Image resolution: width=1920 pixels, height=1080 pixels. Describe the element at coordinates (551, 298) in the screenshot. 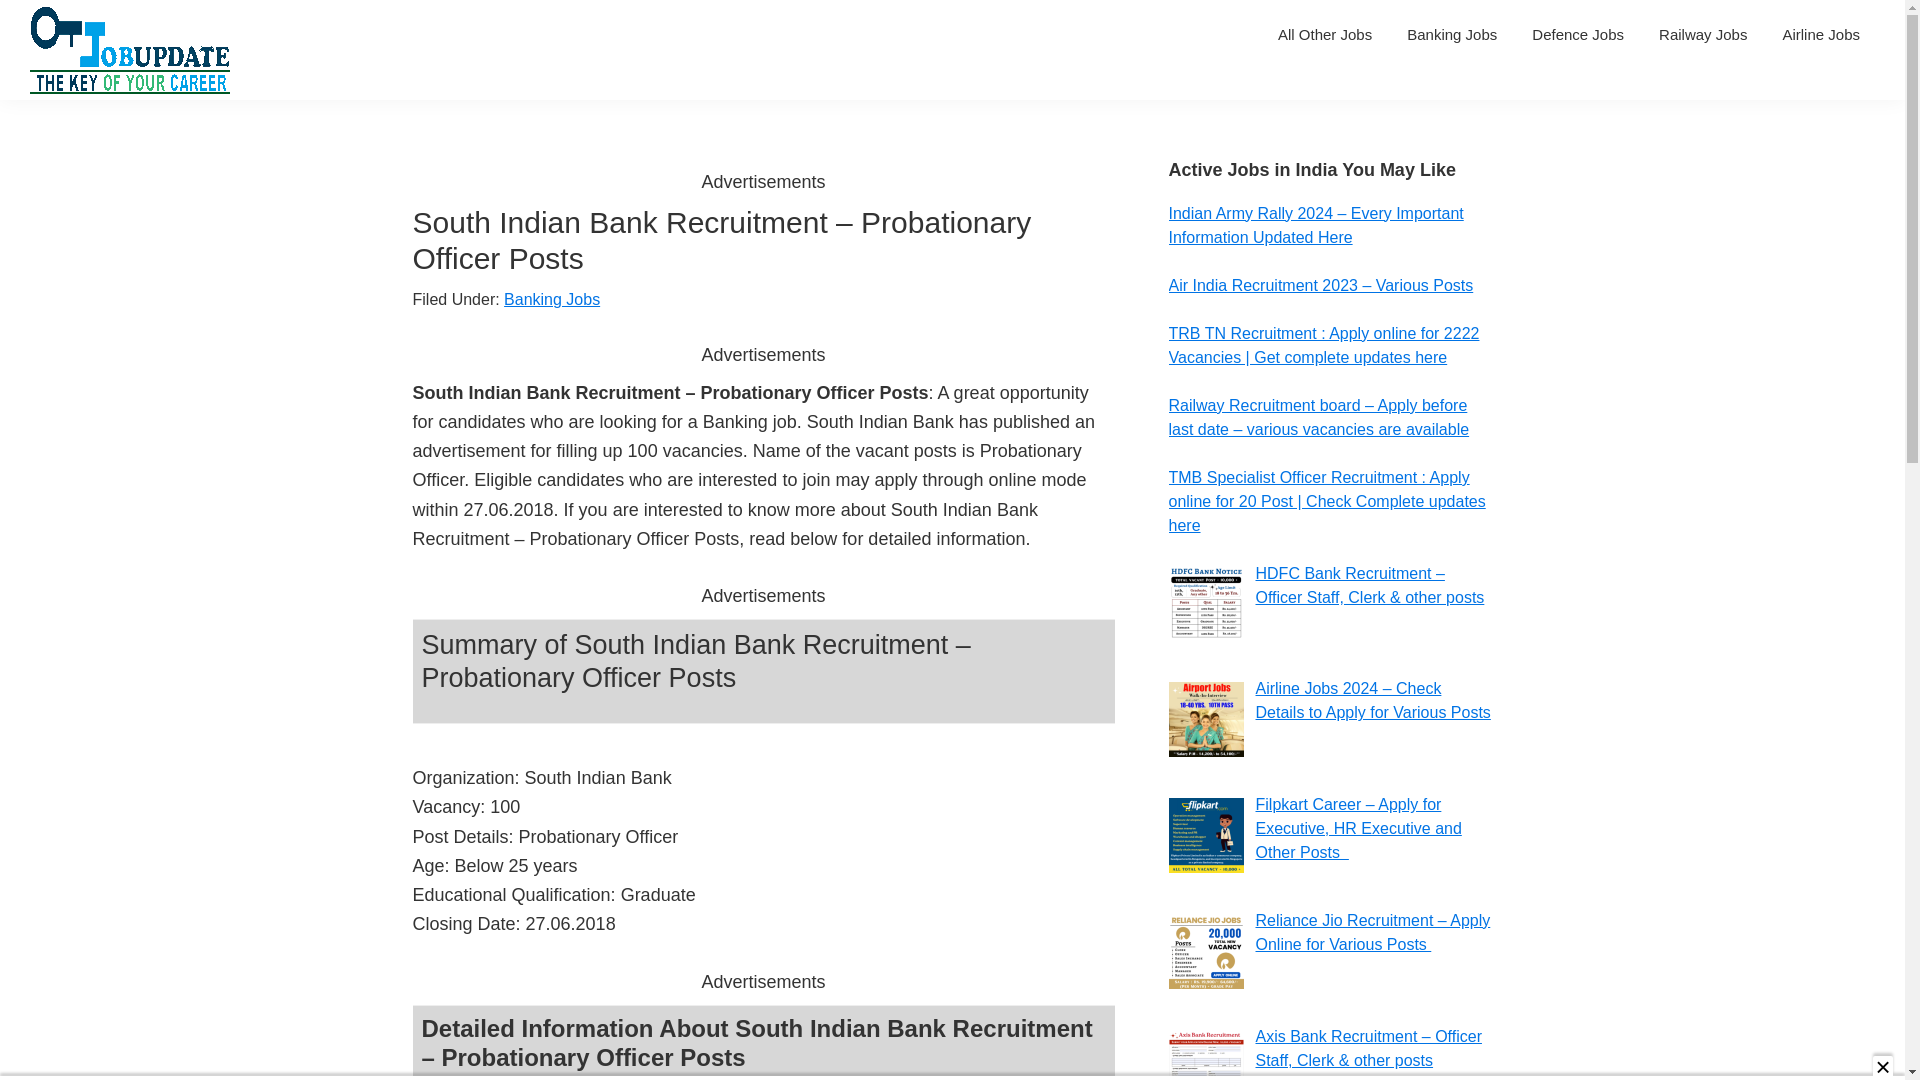

I see `Banking Jobs` at that location.